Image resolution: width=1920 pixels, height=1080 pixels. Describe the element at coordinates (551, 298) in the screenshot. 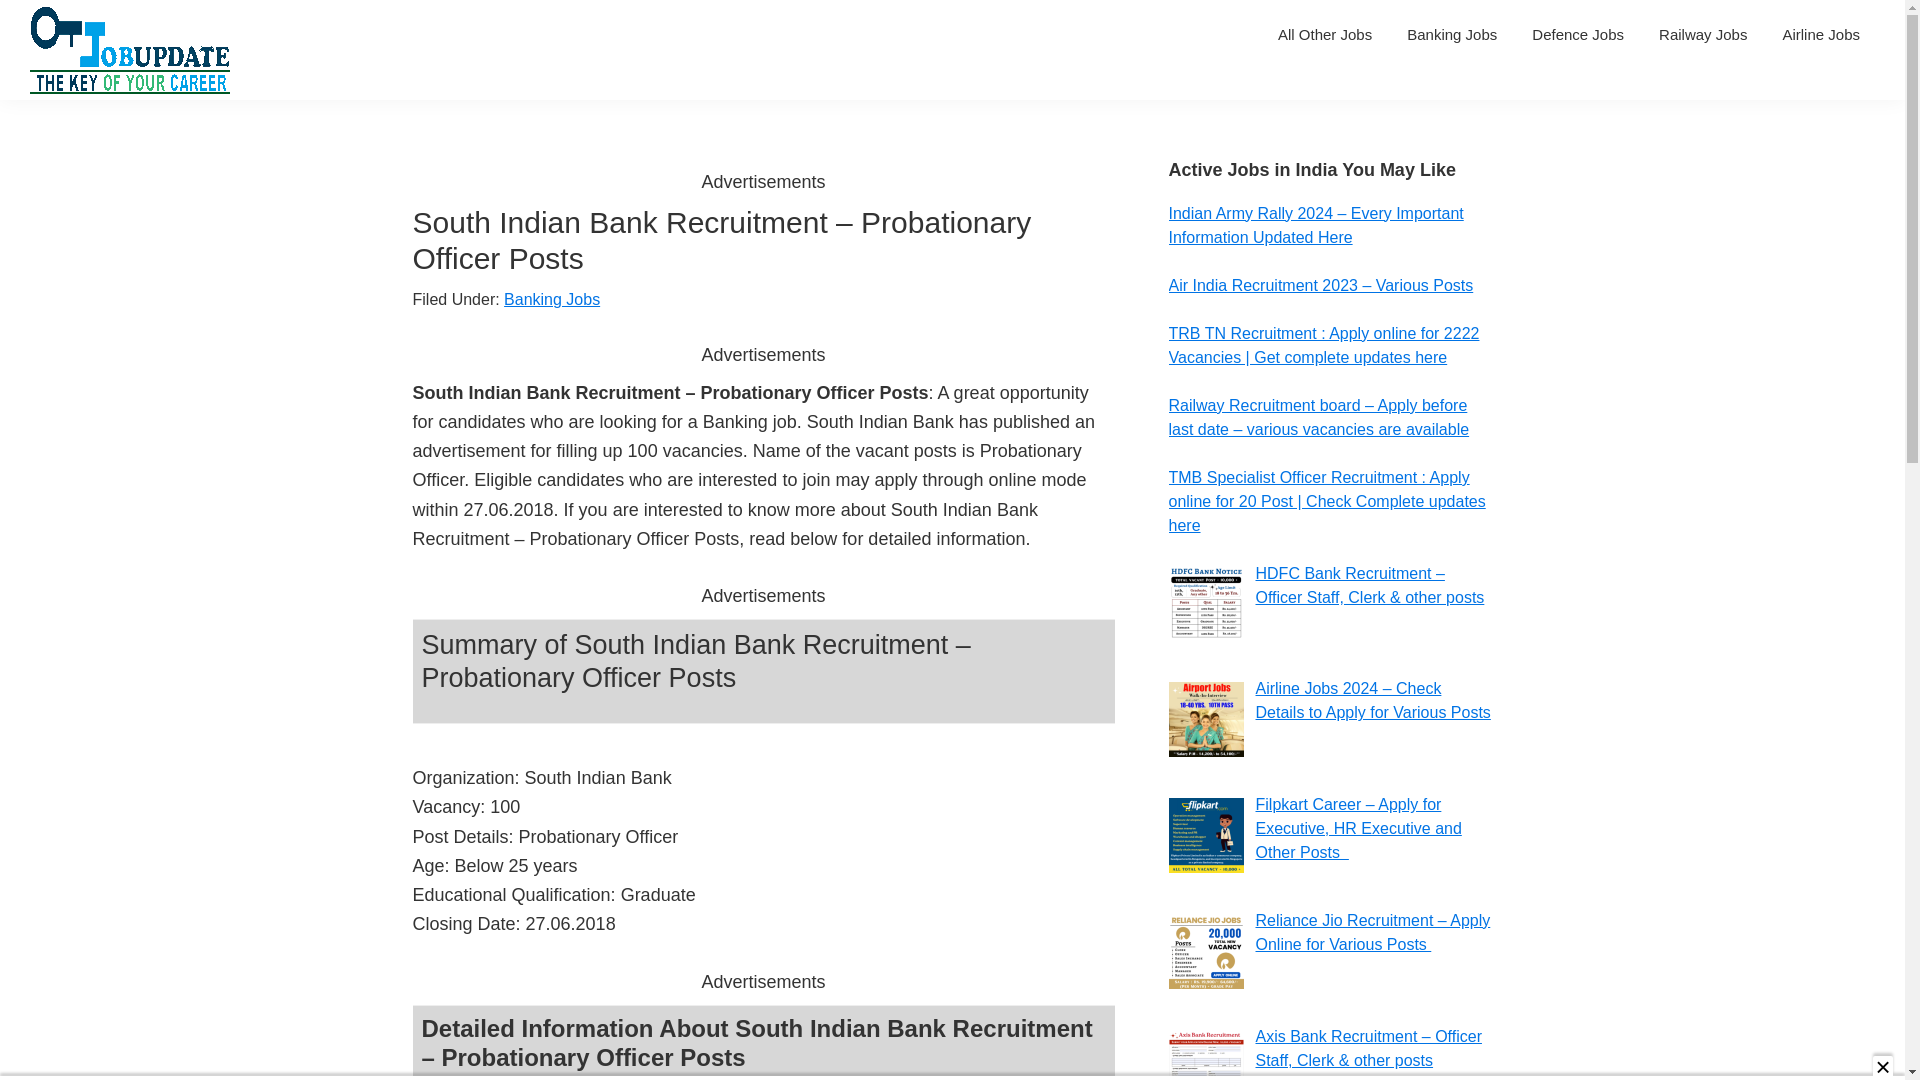

I see `Banking Jobs` at that location.